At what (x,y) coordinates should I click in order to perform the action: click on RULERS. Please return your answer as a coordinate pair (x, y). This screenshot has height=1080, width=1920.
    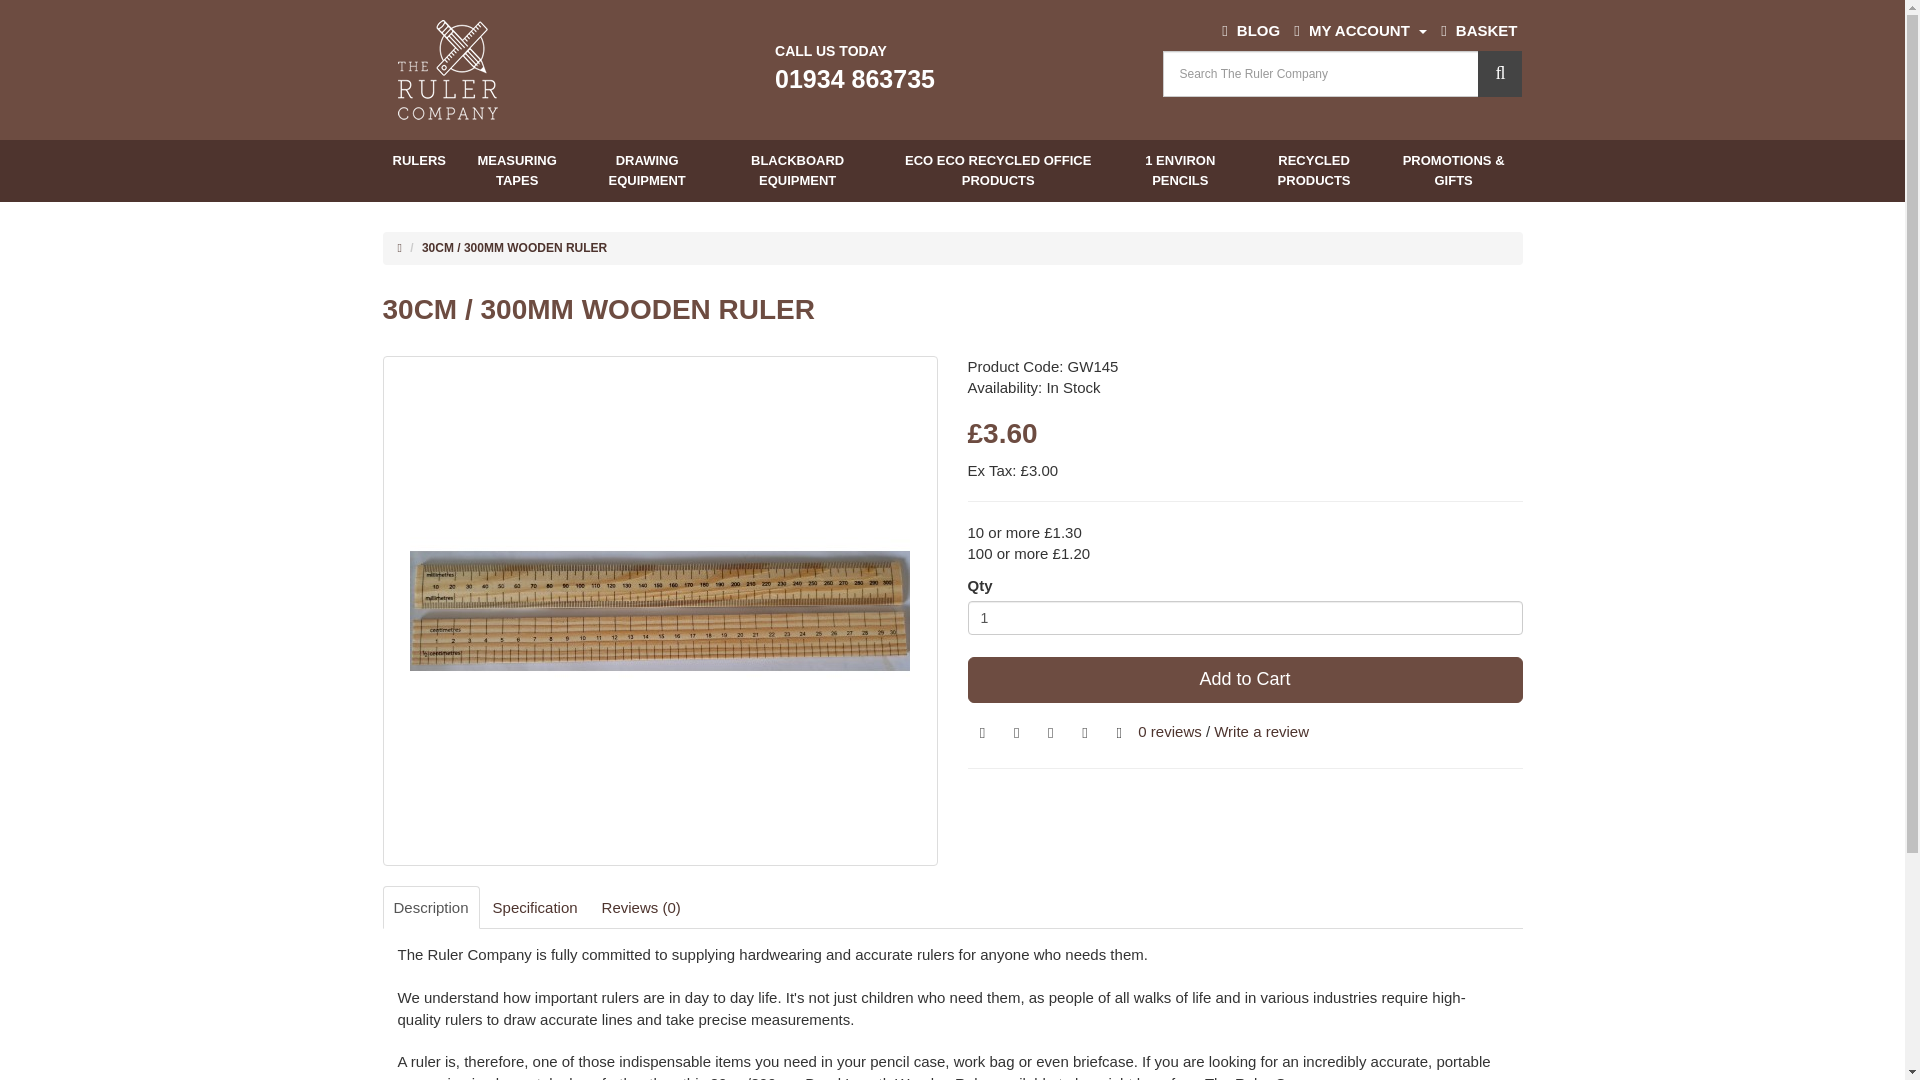
    Looking at the image, I should click on (418, 161).